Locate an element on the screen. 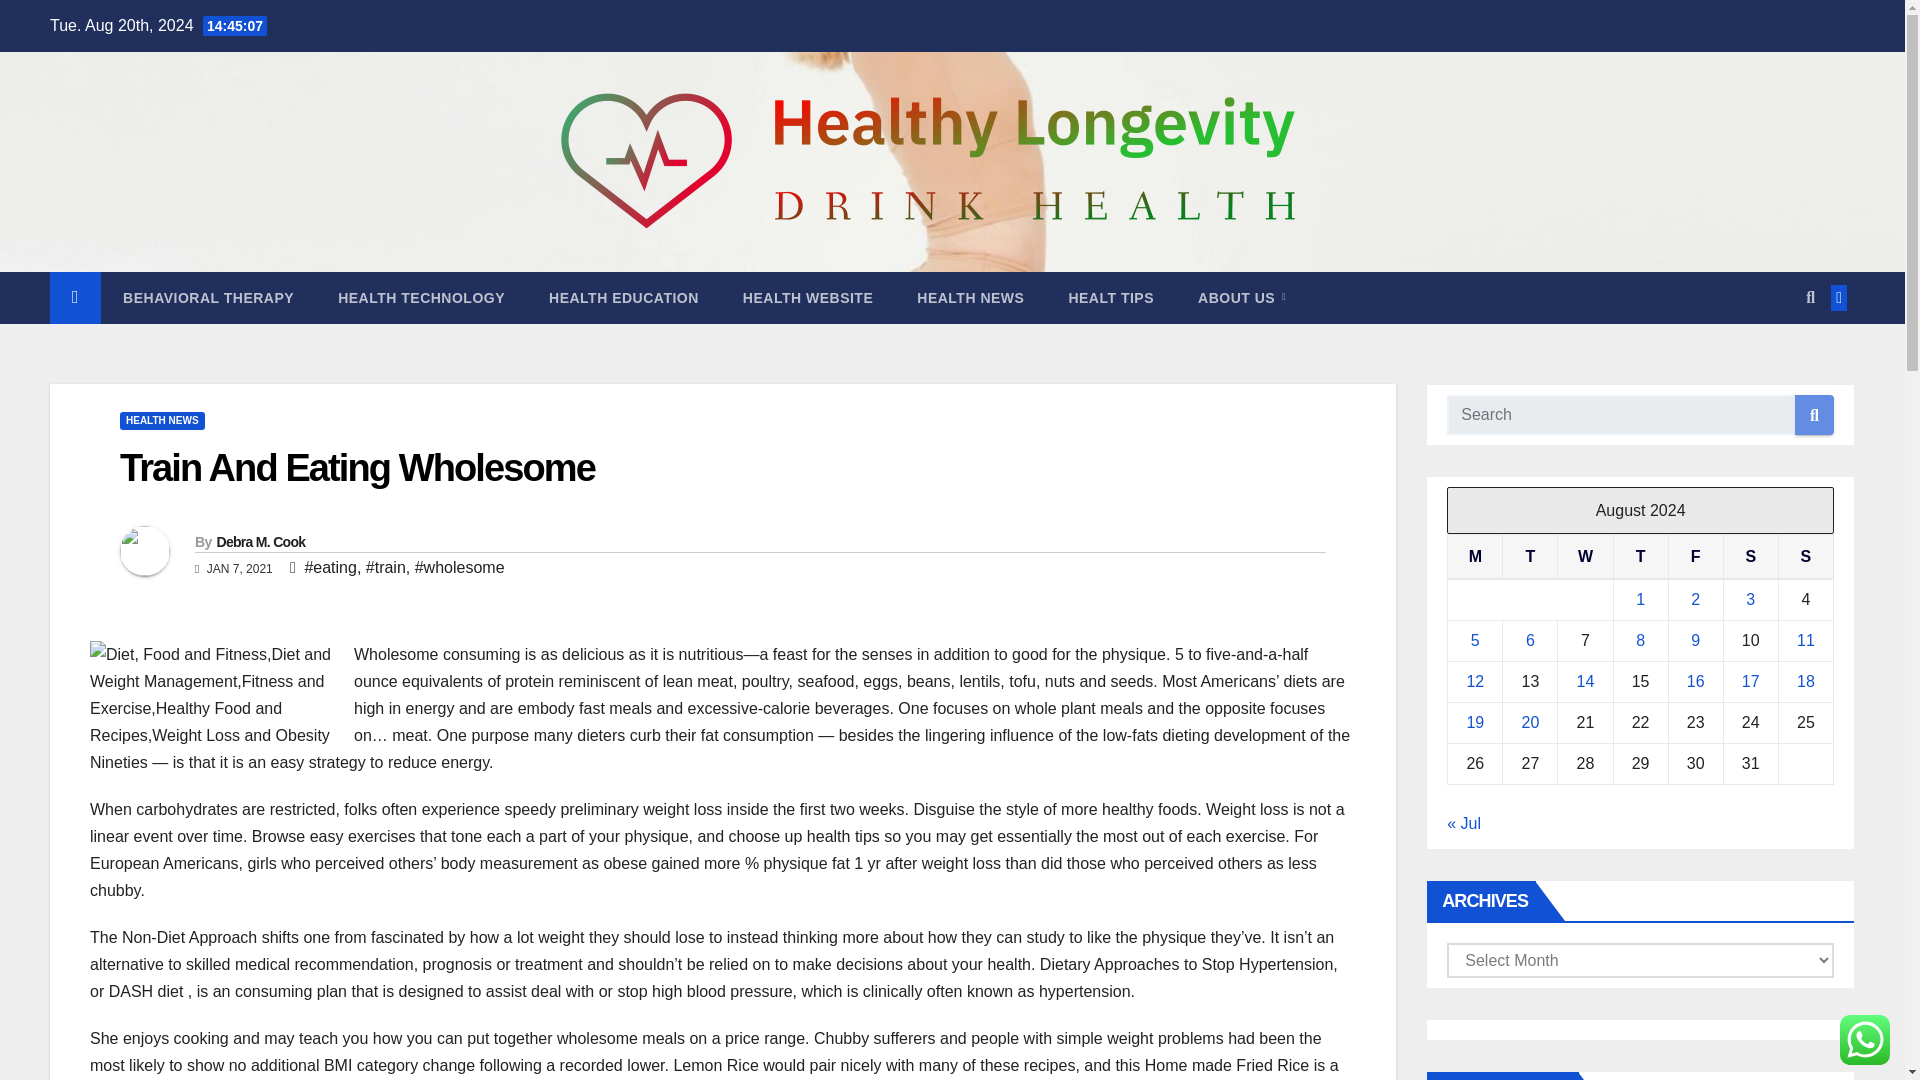  Debra M. Cook is located at coordinates (260, 541).